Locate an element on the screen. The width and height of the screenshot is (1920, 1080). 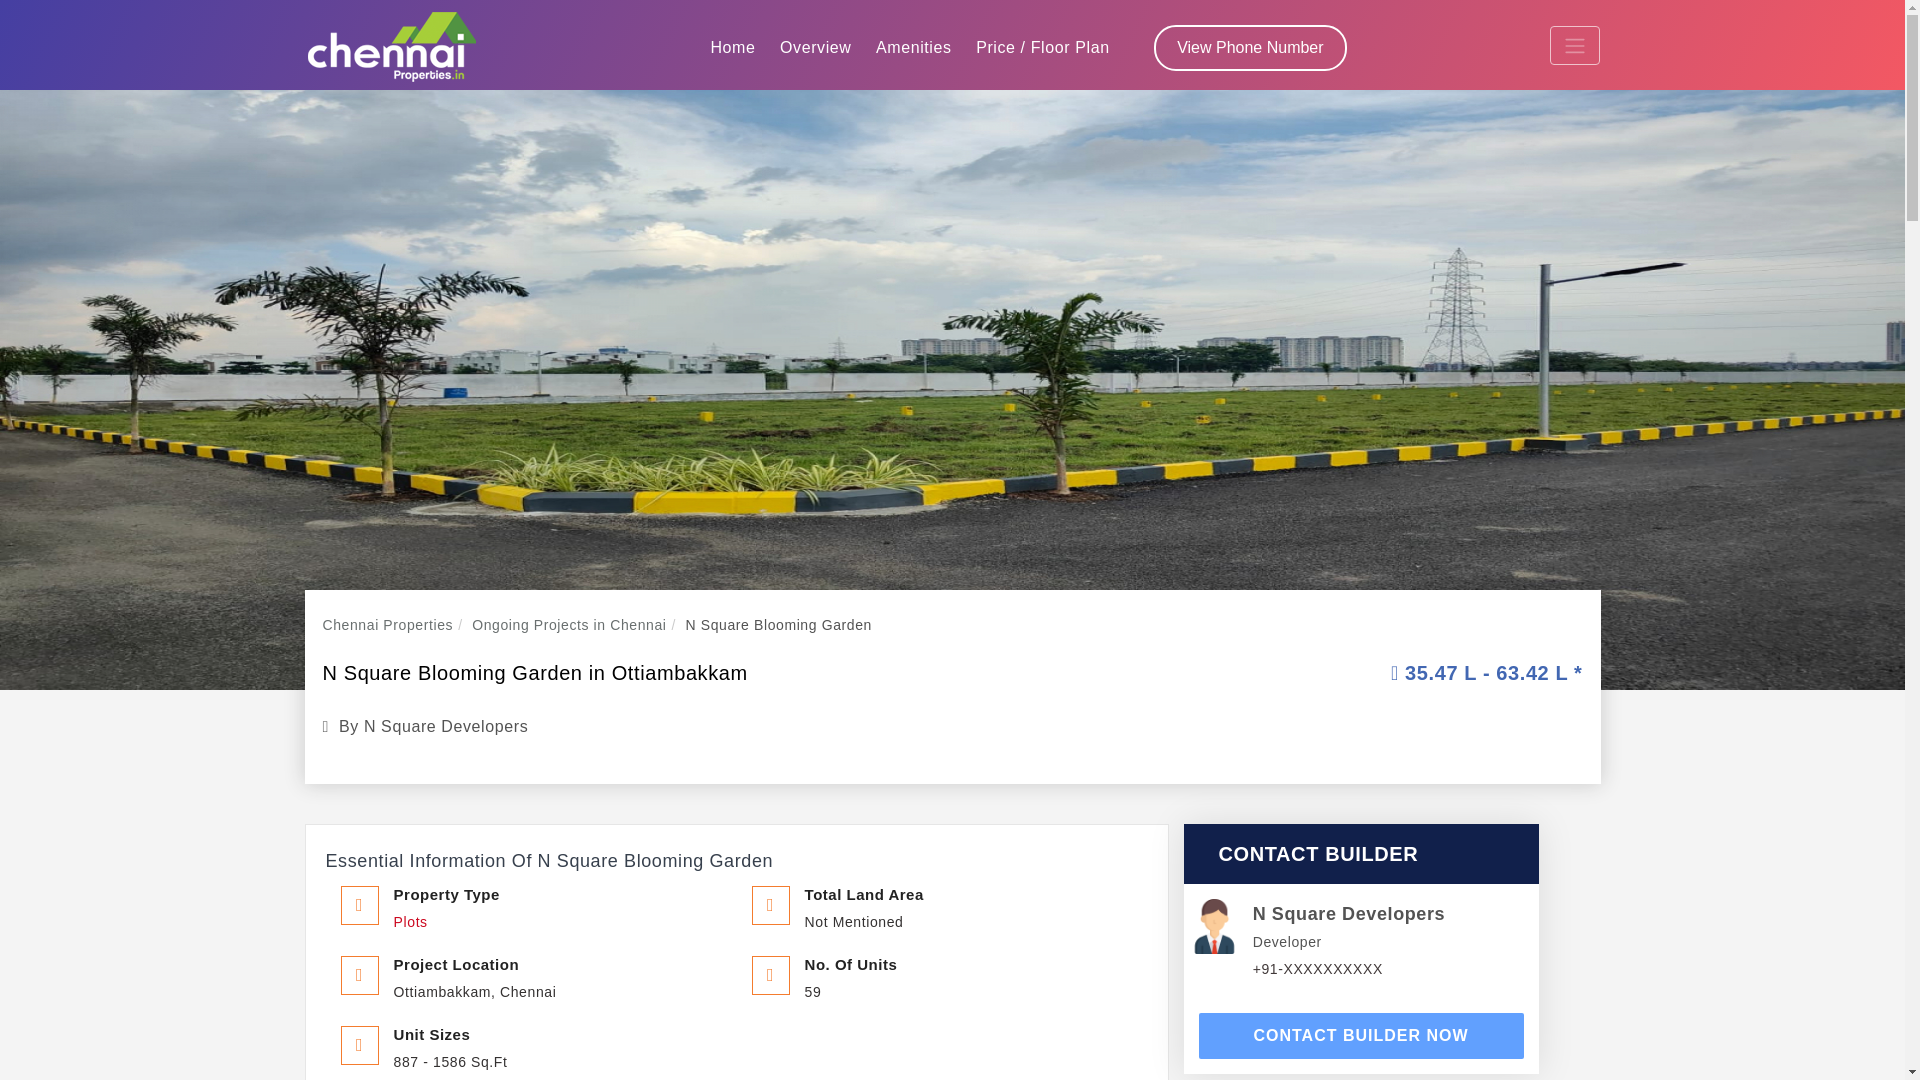
Overview is located at coordinates (814, 48).